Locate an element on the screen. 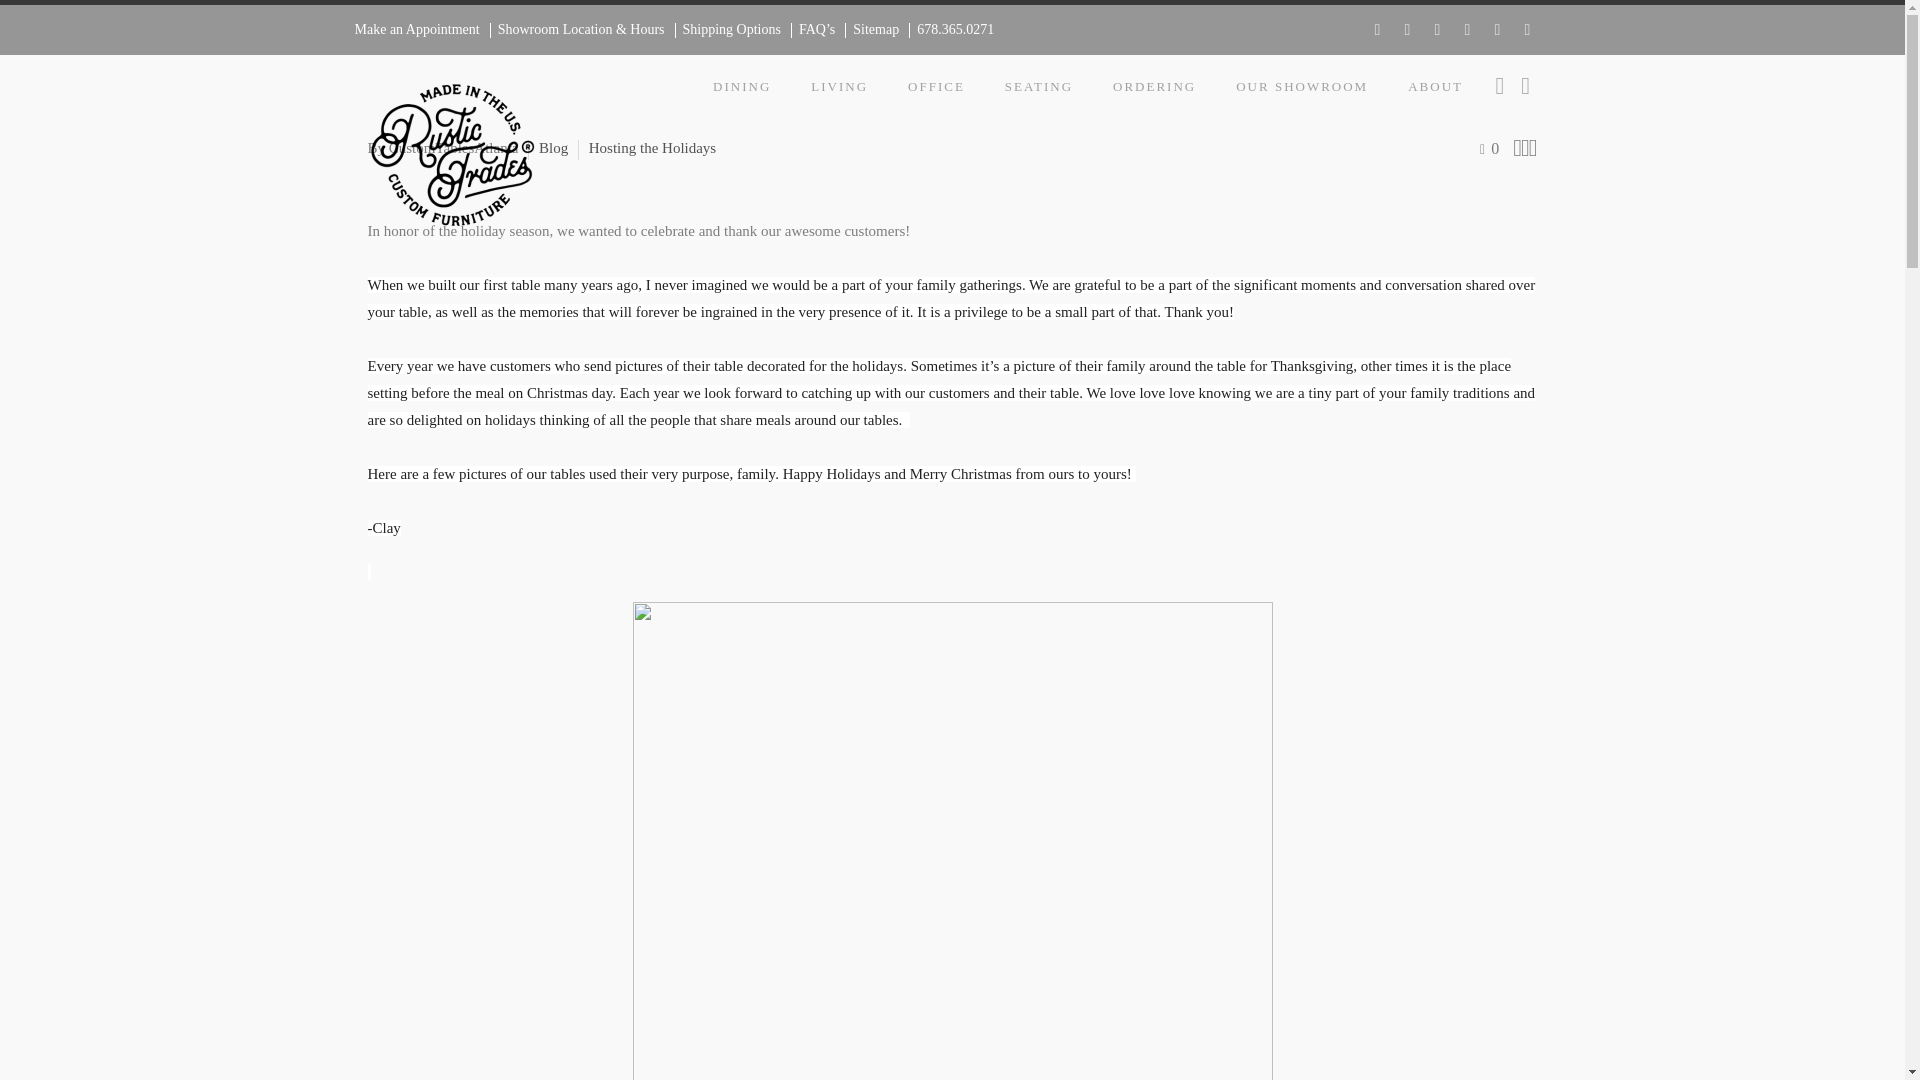  678.365.0271 is located at coordinates (951, 30).